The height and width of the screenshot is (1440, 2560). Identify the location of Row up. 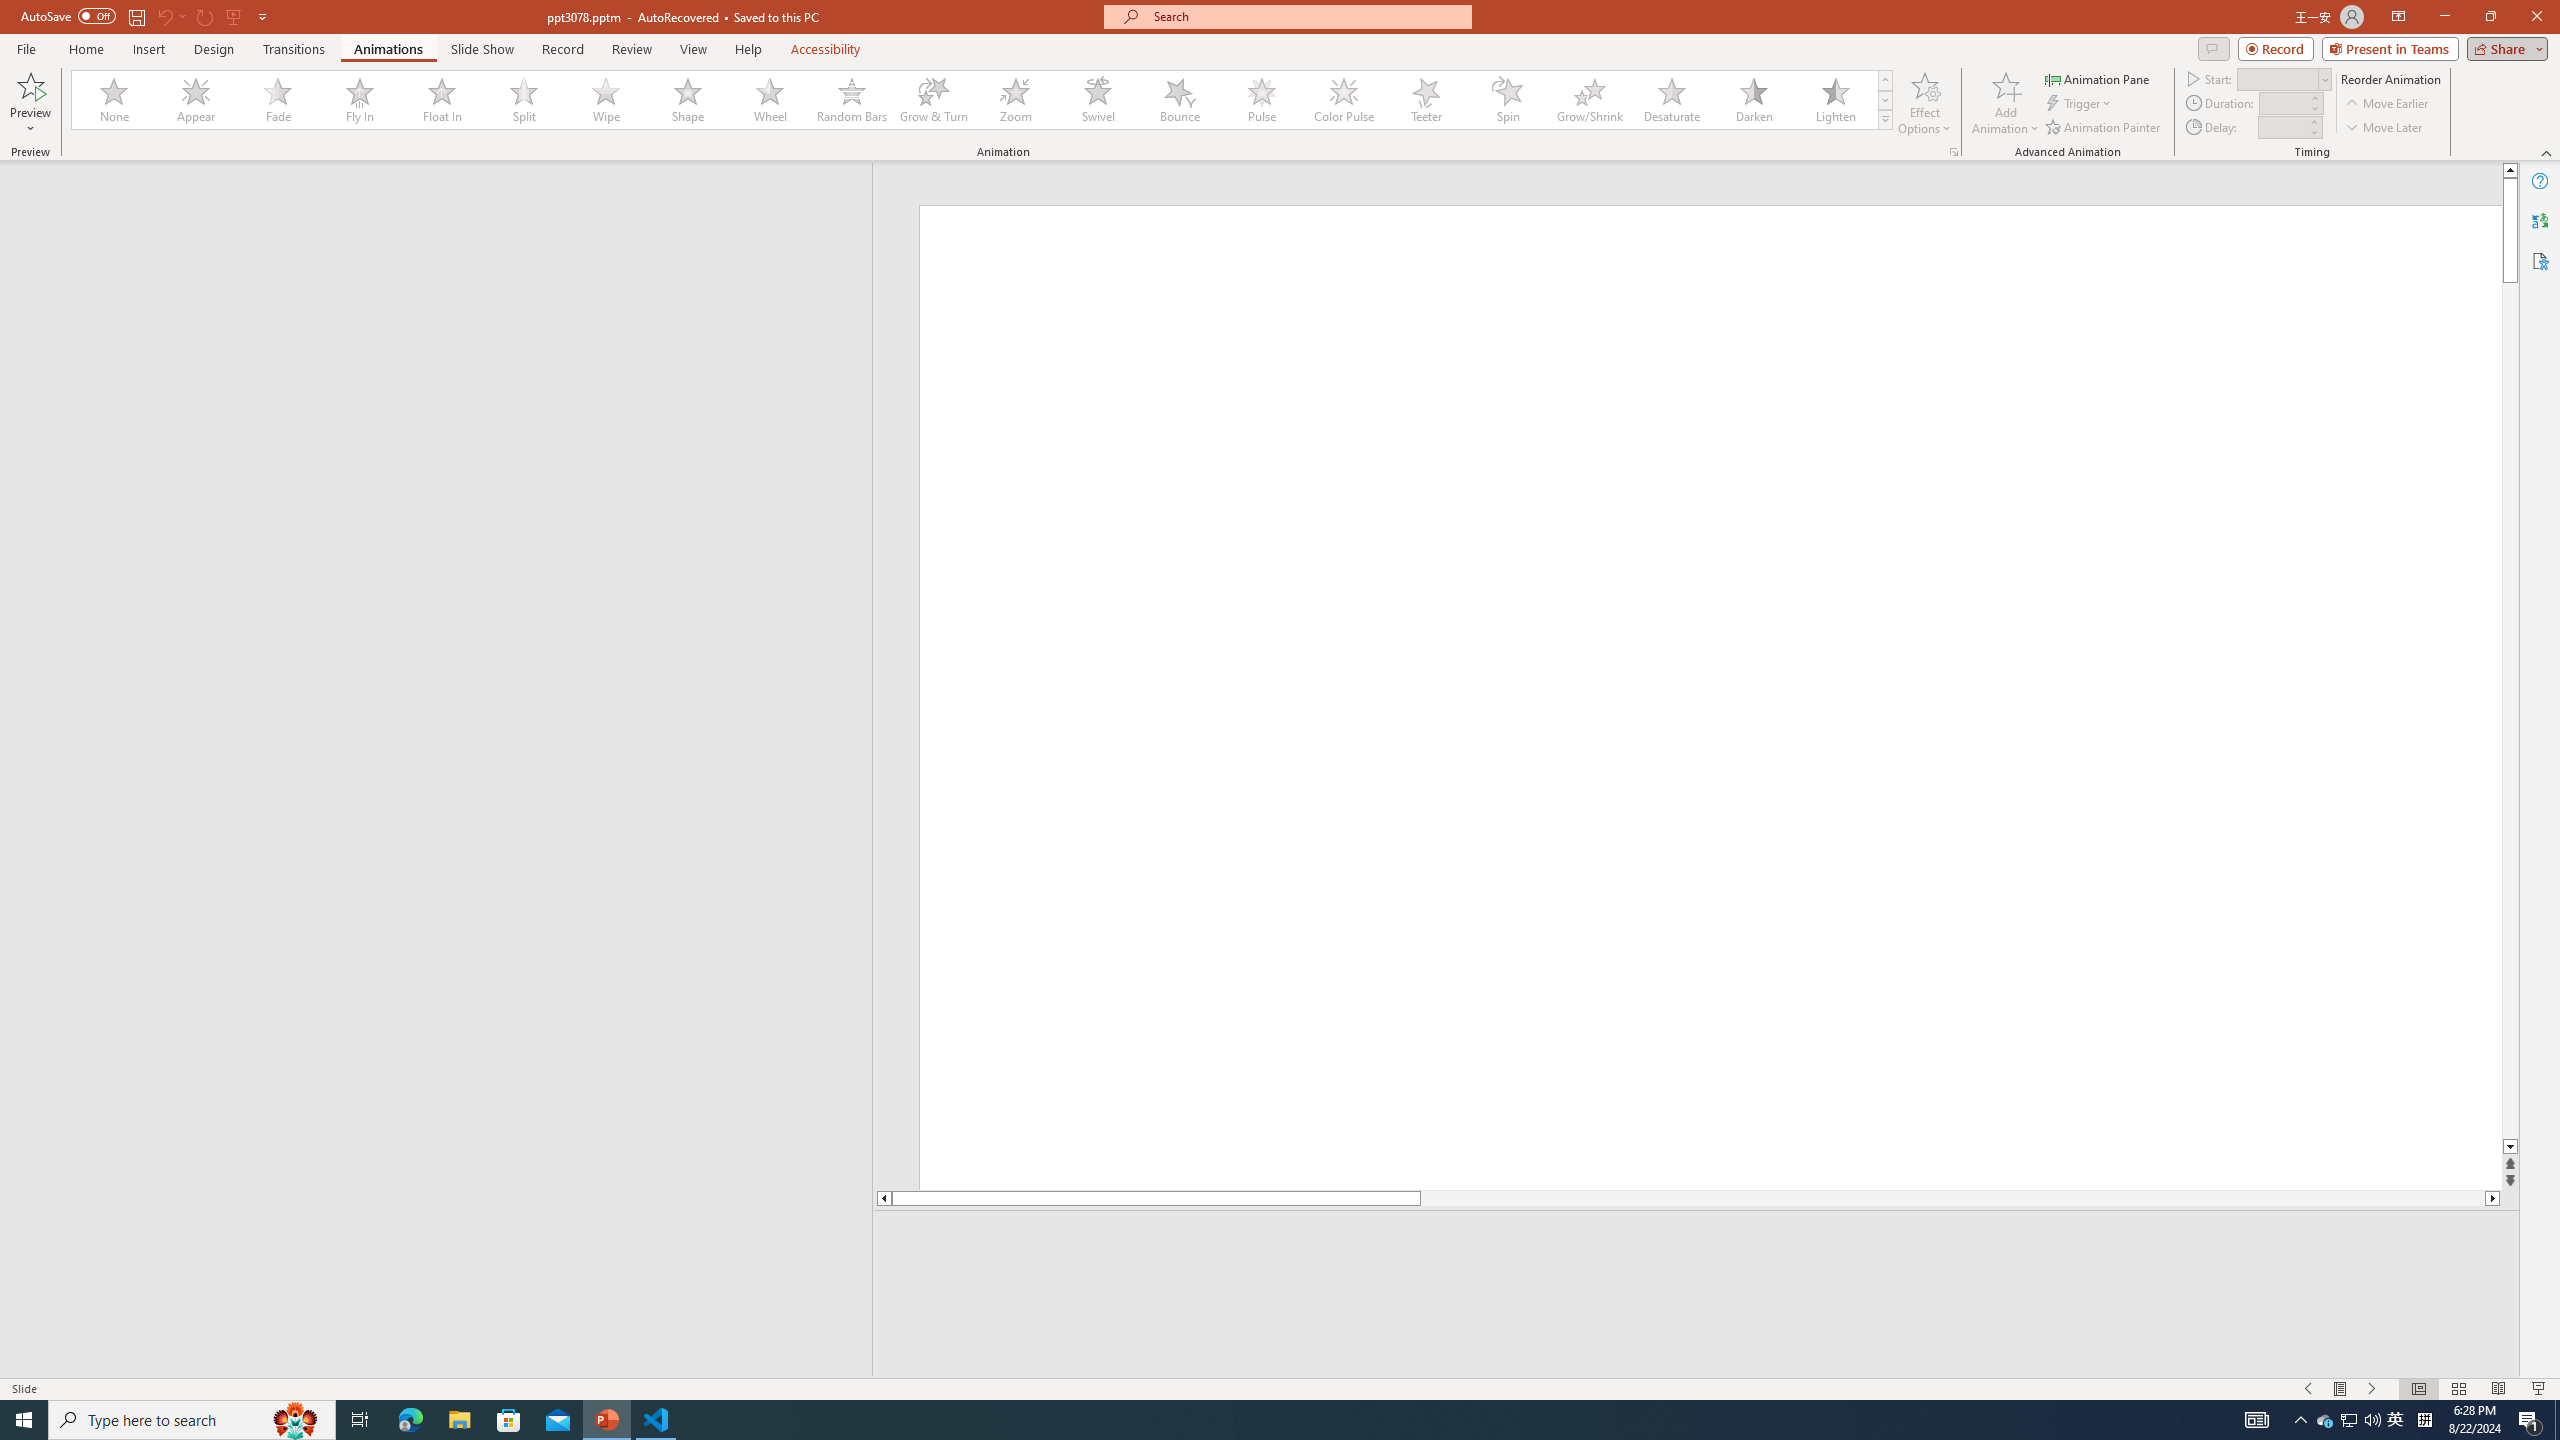
(1885, 80).